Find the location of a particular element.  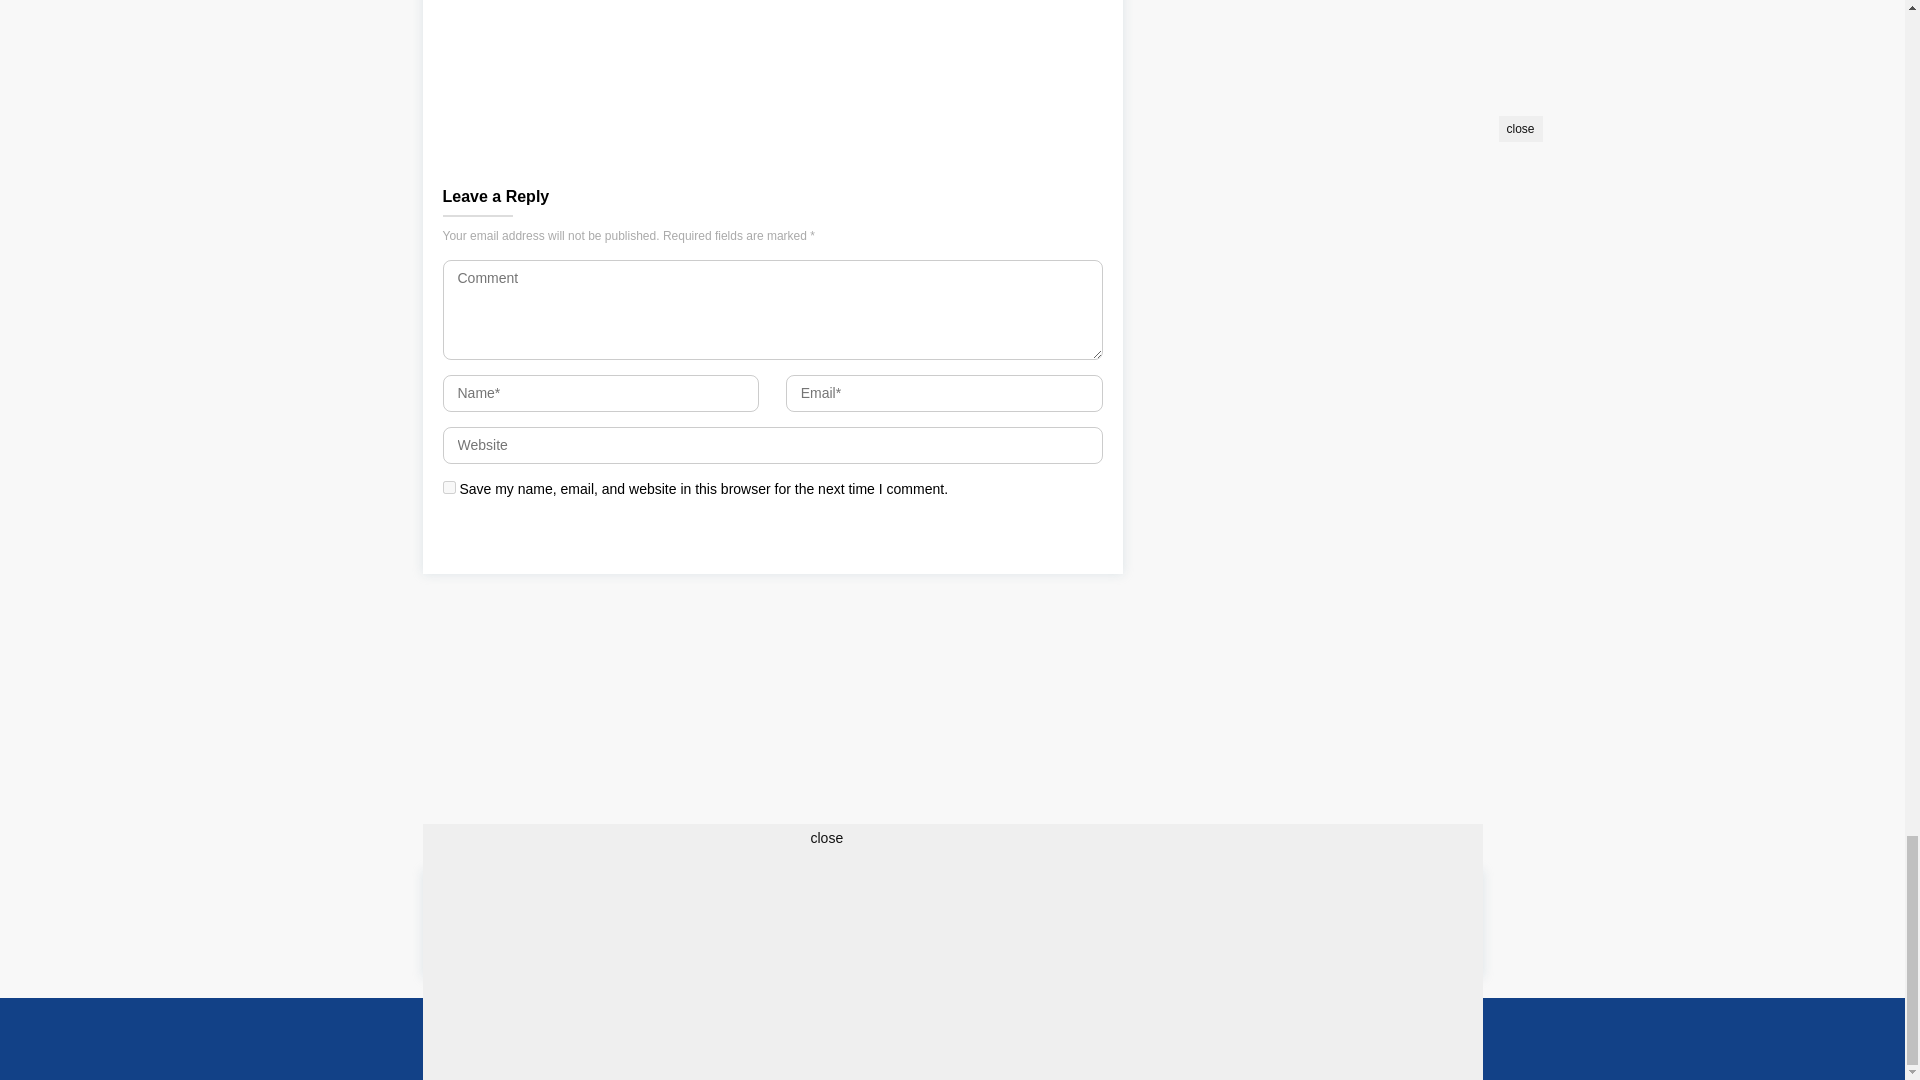

yes is located at coordinates (448, 486).